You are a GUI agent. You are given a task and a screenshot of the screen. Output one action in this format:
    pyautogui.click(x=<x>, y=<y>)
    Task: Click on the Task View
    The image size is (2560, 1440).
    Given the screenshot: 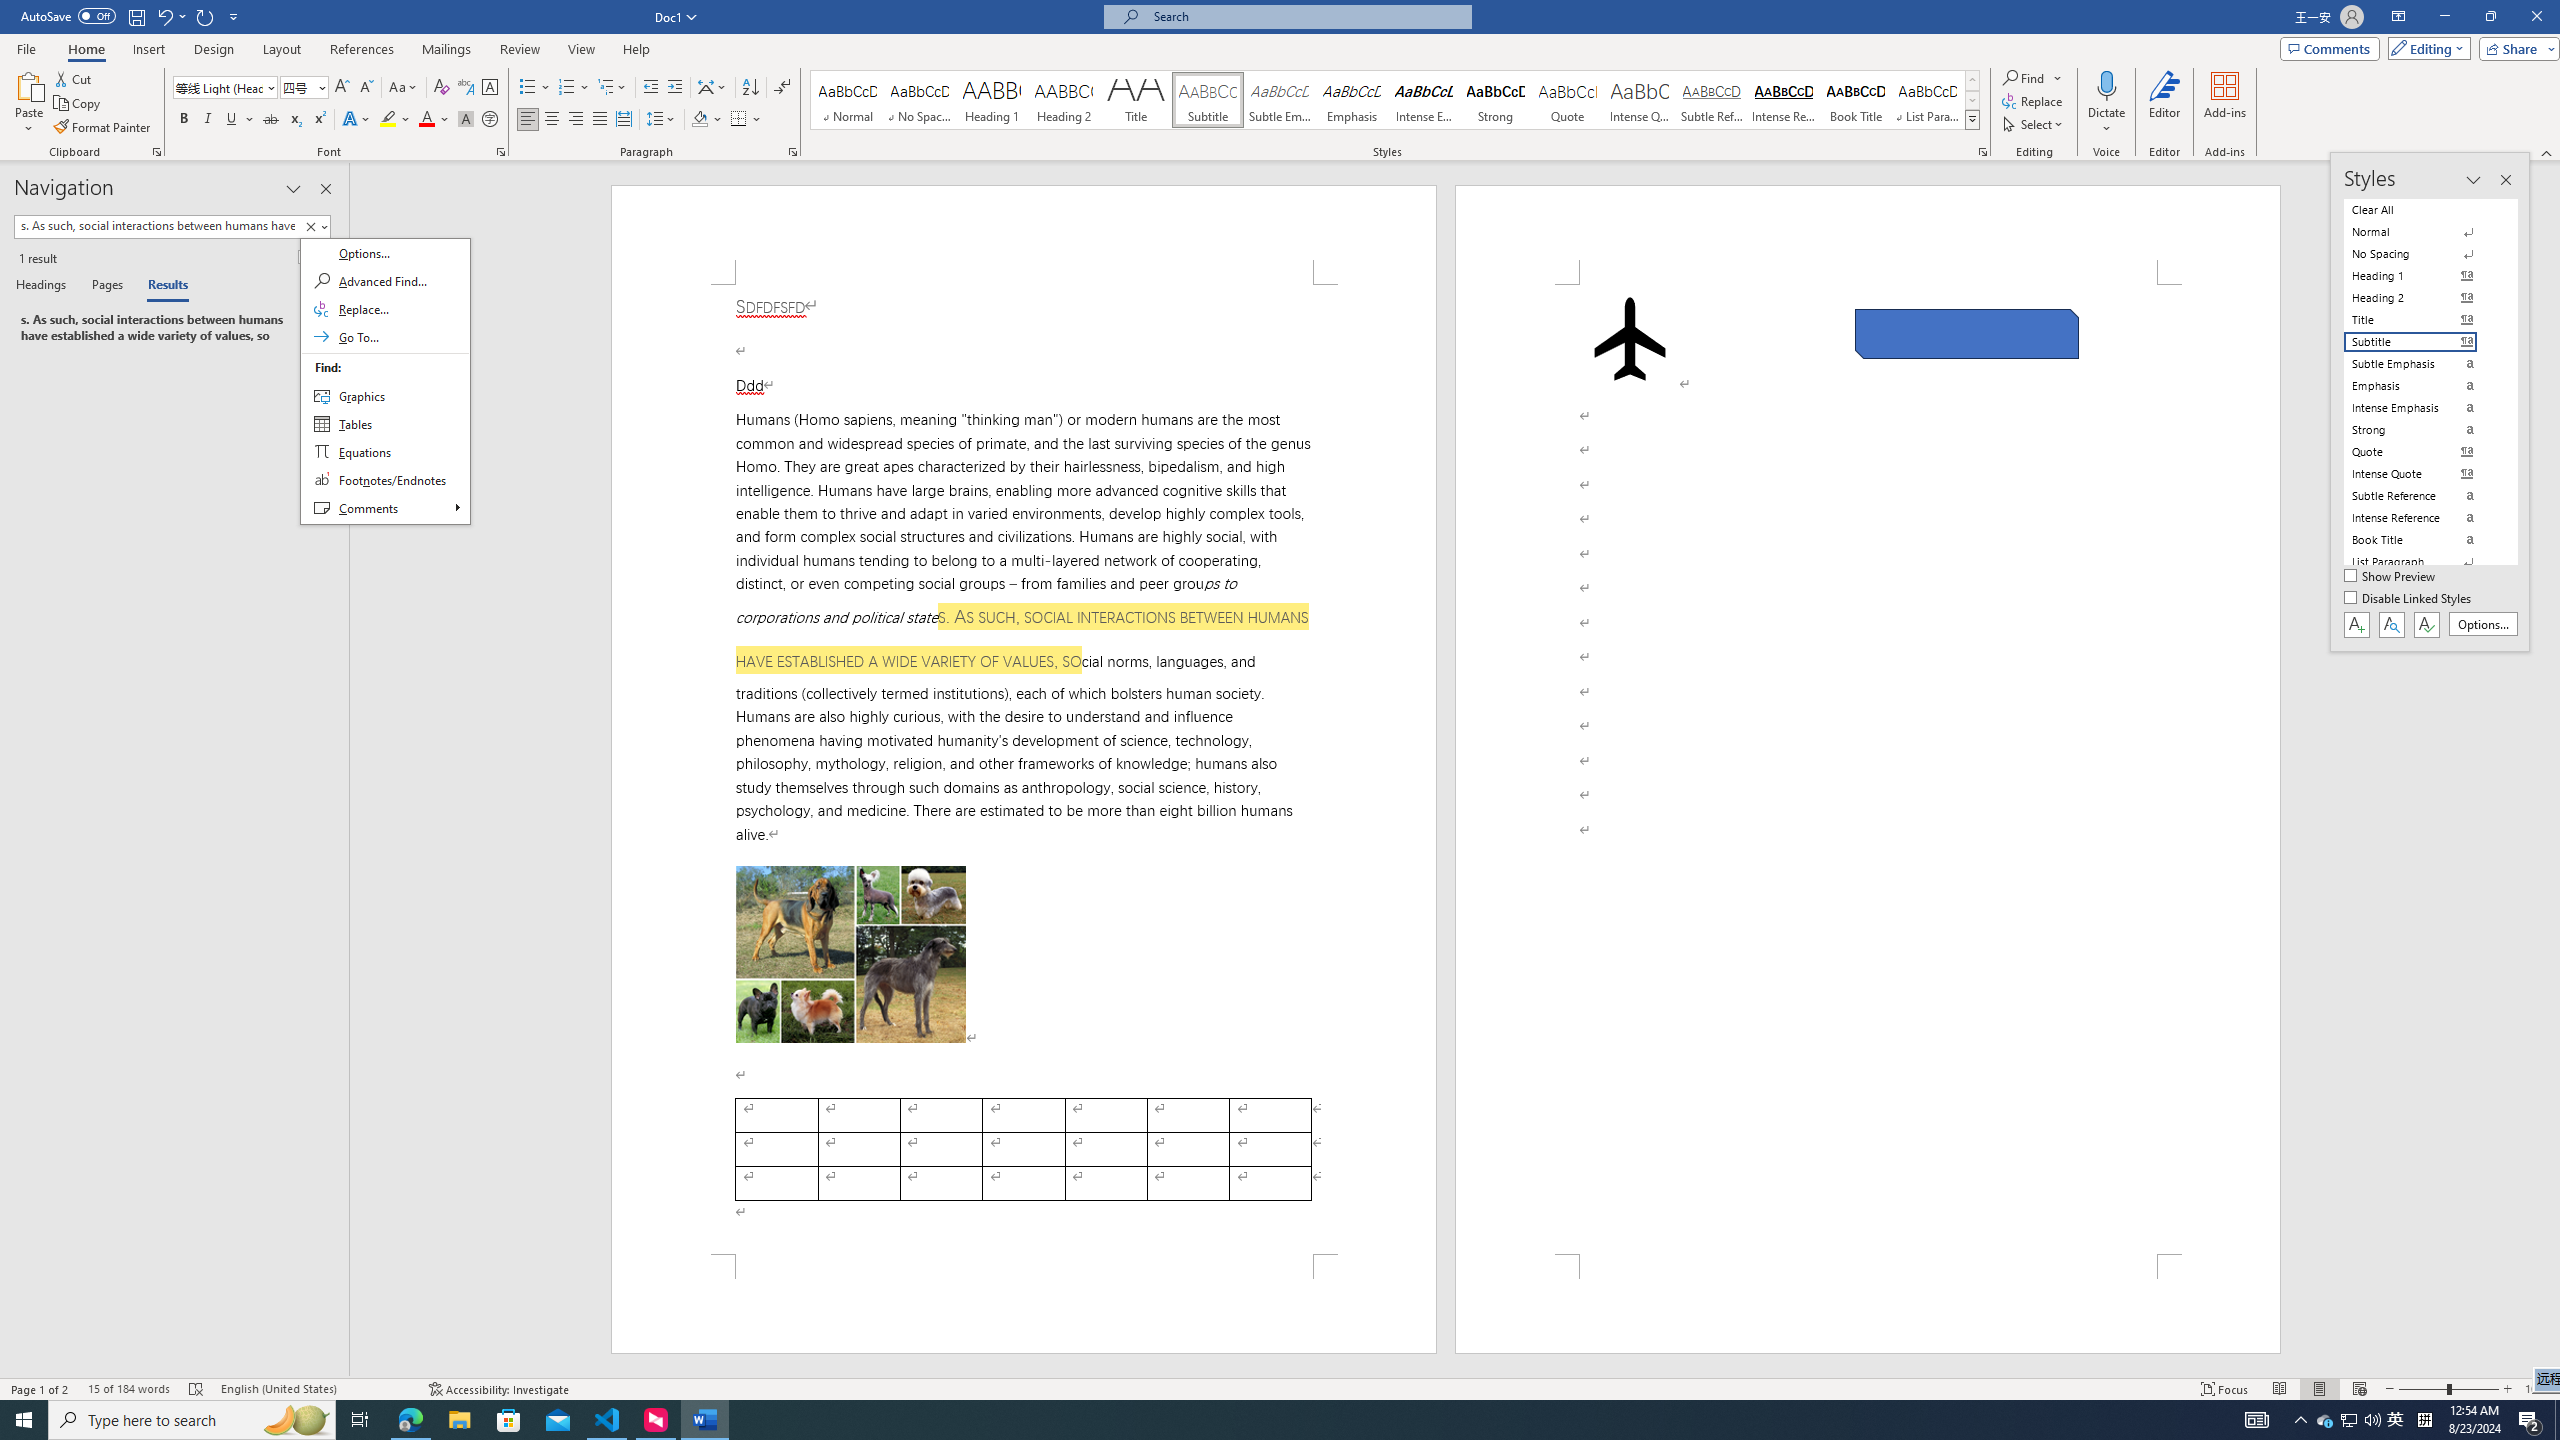 What is the action you would take?
    pyautogui.click(x=360, y=1420)
    